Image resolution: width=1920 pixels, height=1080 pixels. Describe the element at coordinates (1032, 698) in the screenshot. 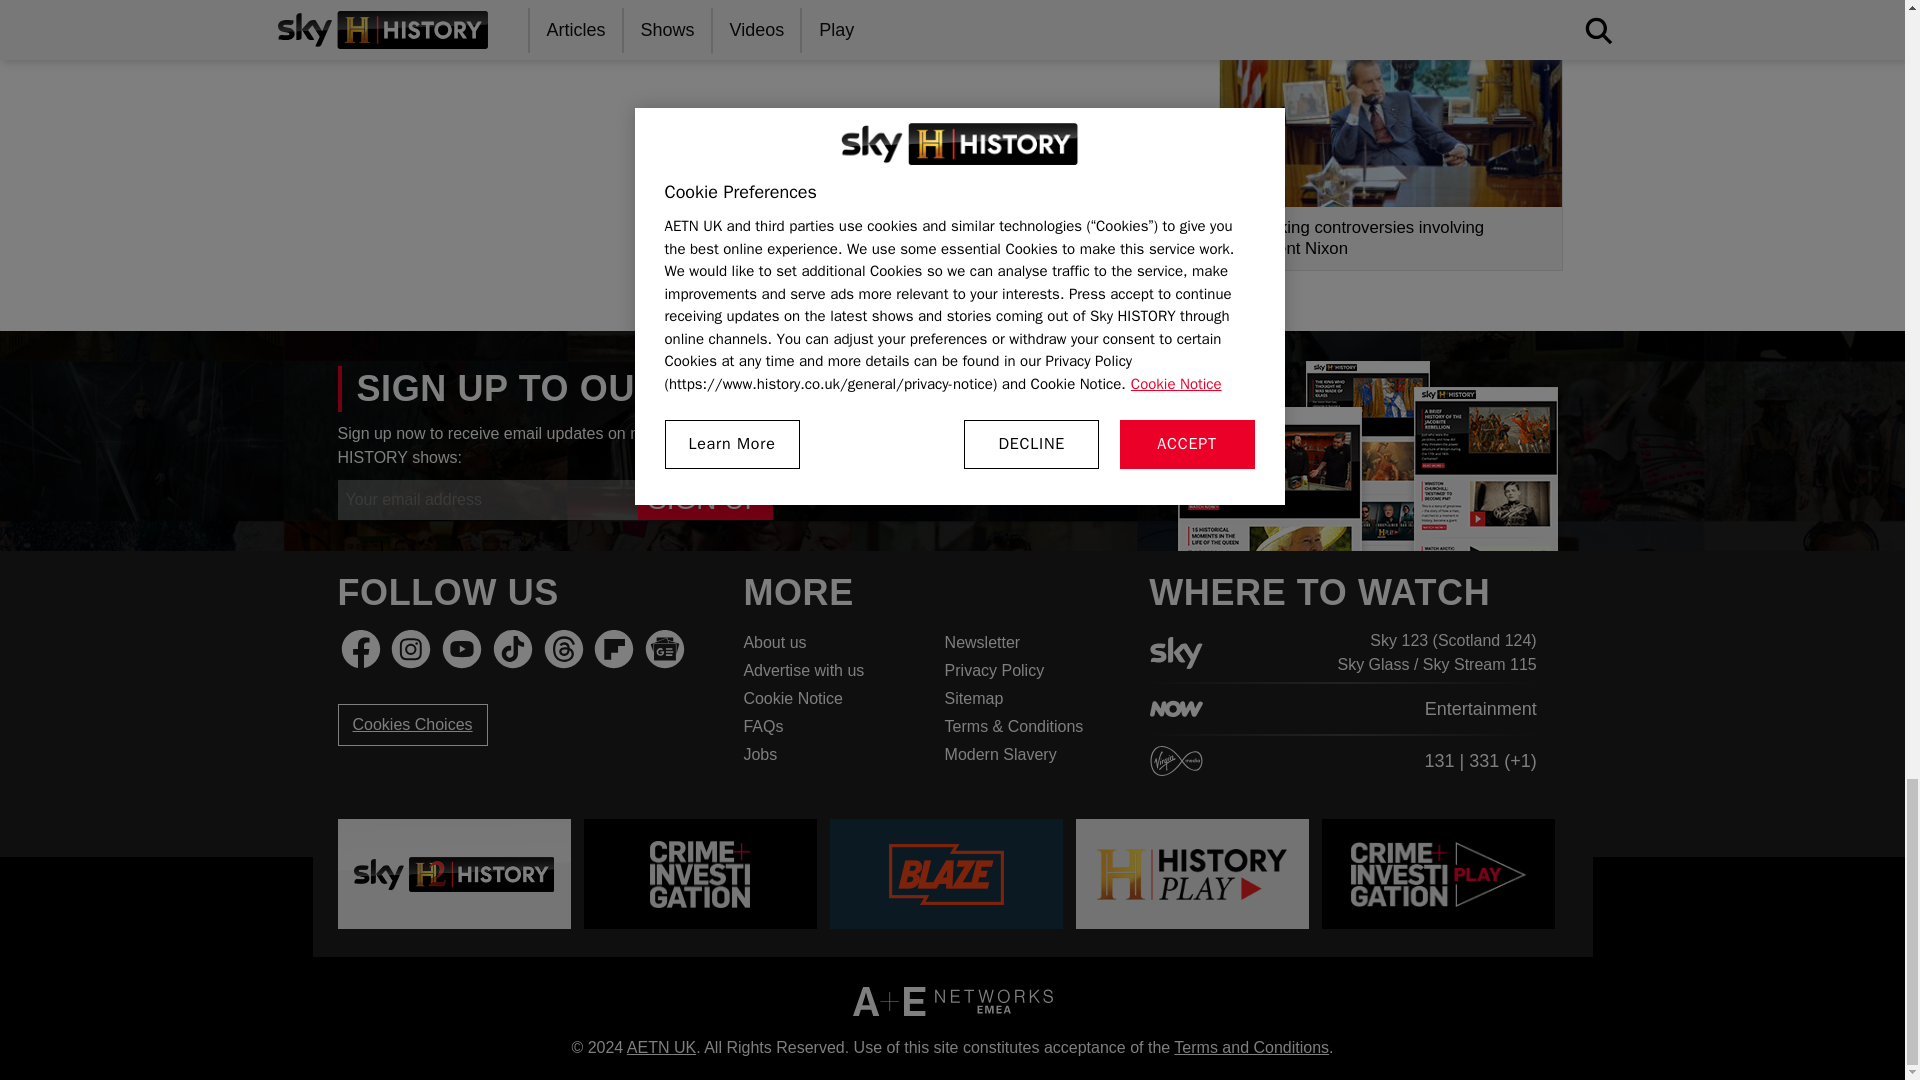

I see `Sitemap of the site` at that location.